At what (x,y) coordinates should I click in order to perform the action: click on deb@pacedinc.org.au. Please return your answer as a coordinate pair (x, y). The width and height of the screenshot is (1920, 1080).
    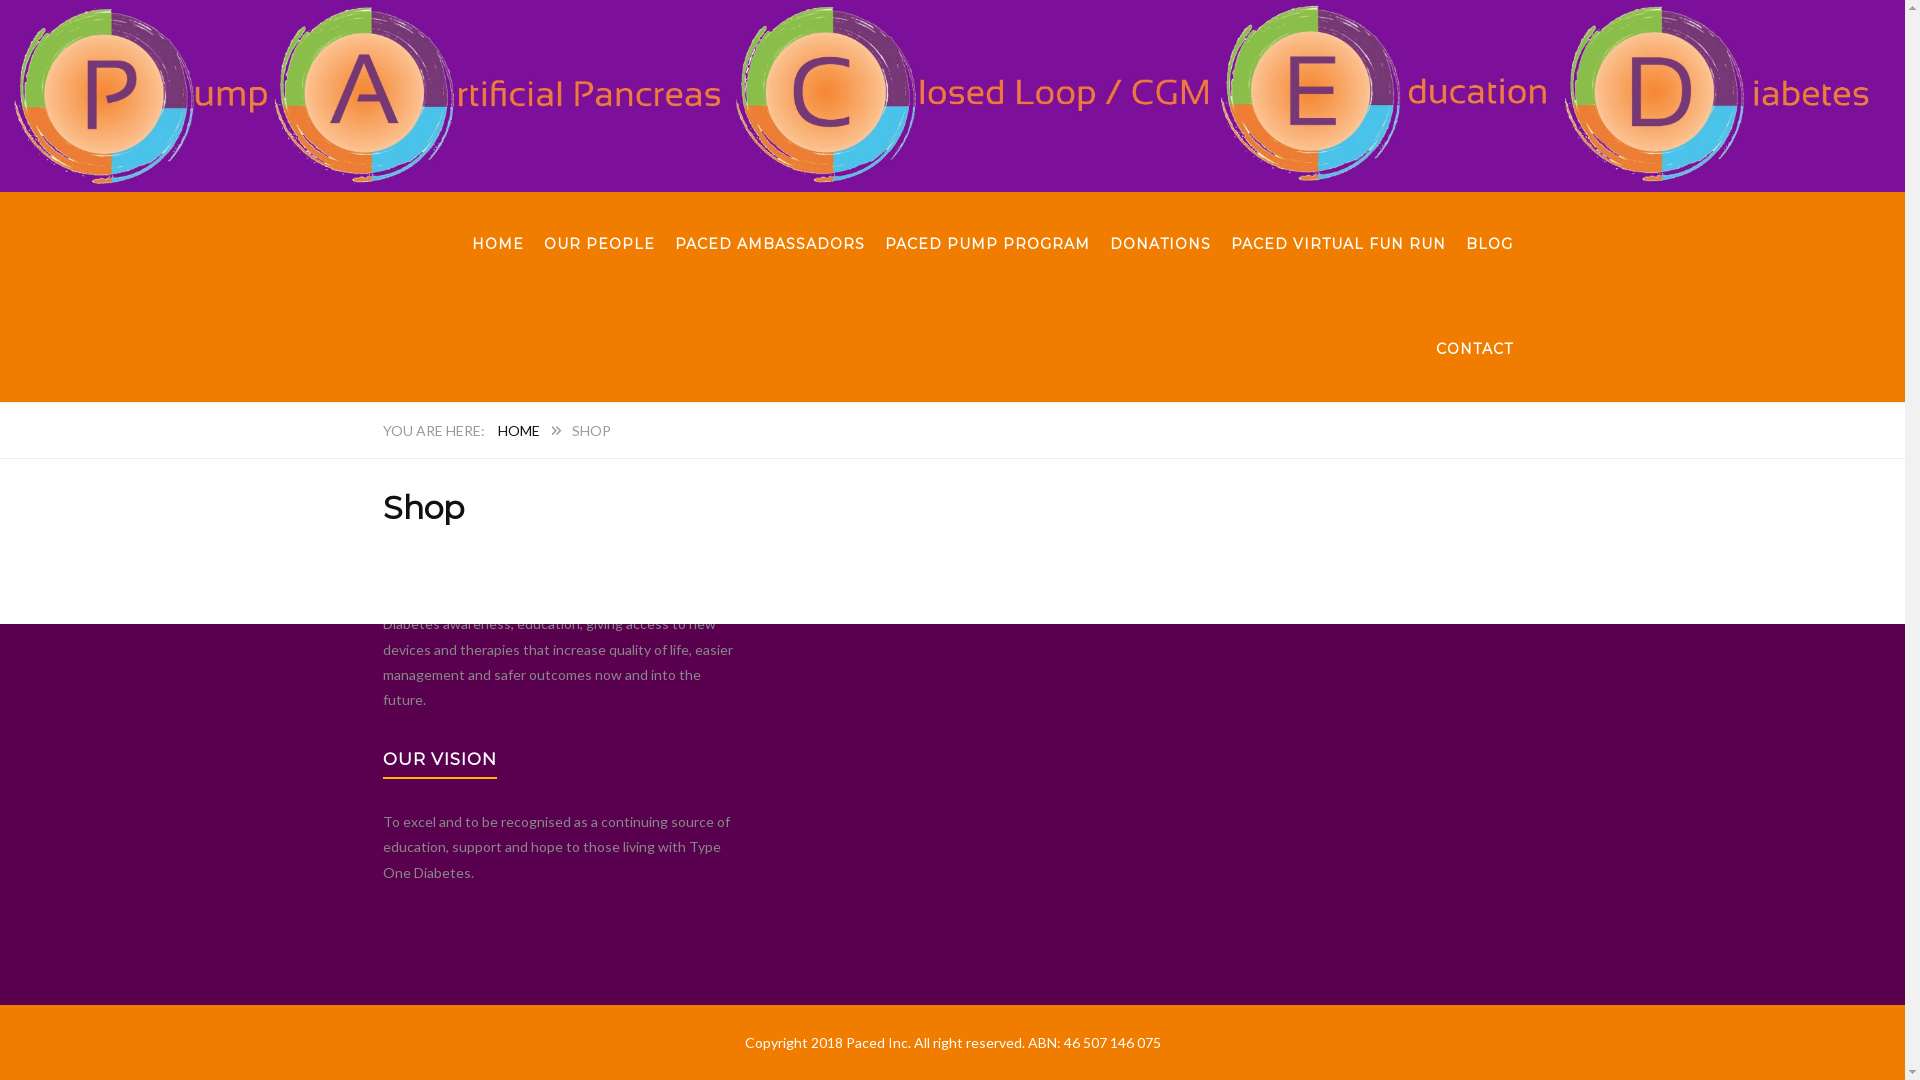
    Looking at the image, I should click on (1263, 544).